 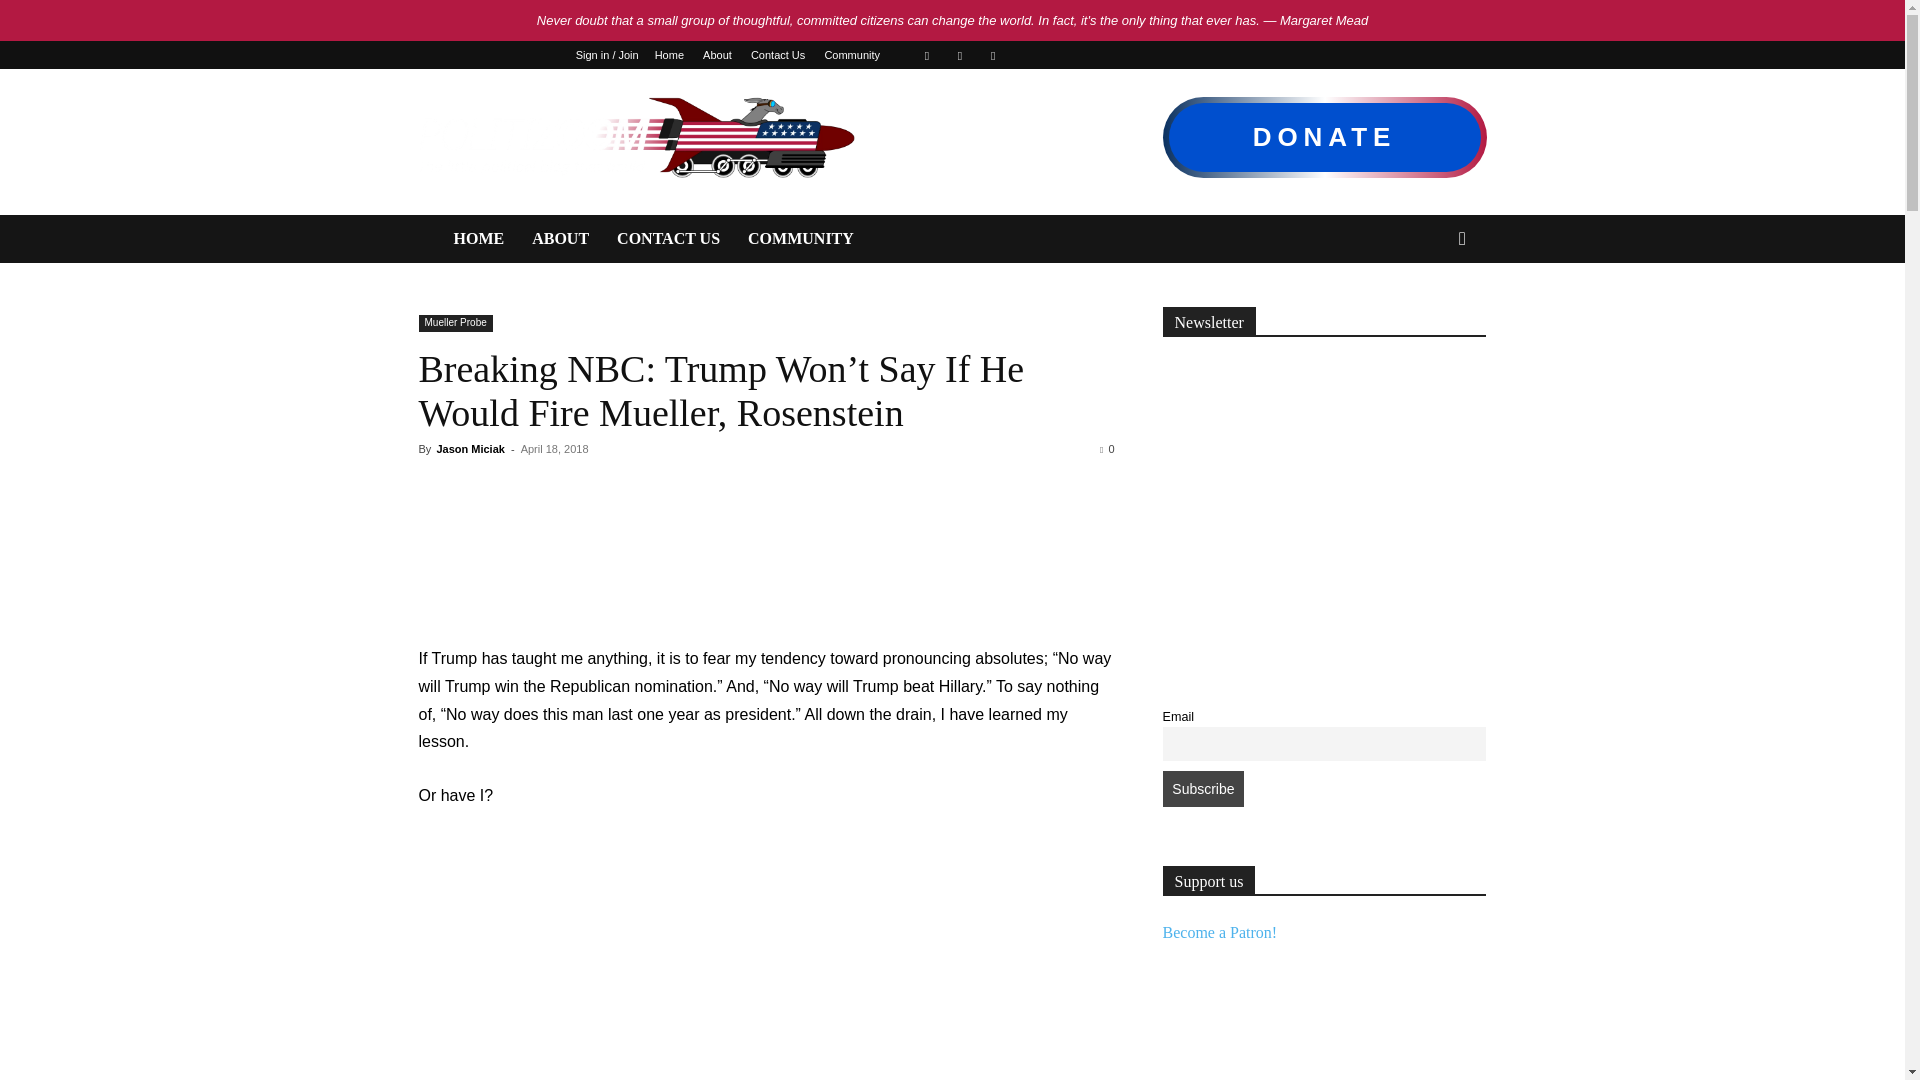 What do you see at coordinates (454, 323) in the screenshot?
I see `Mueller Probe` at bounding box center [454, 323].